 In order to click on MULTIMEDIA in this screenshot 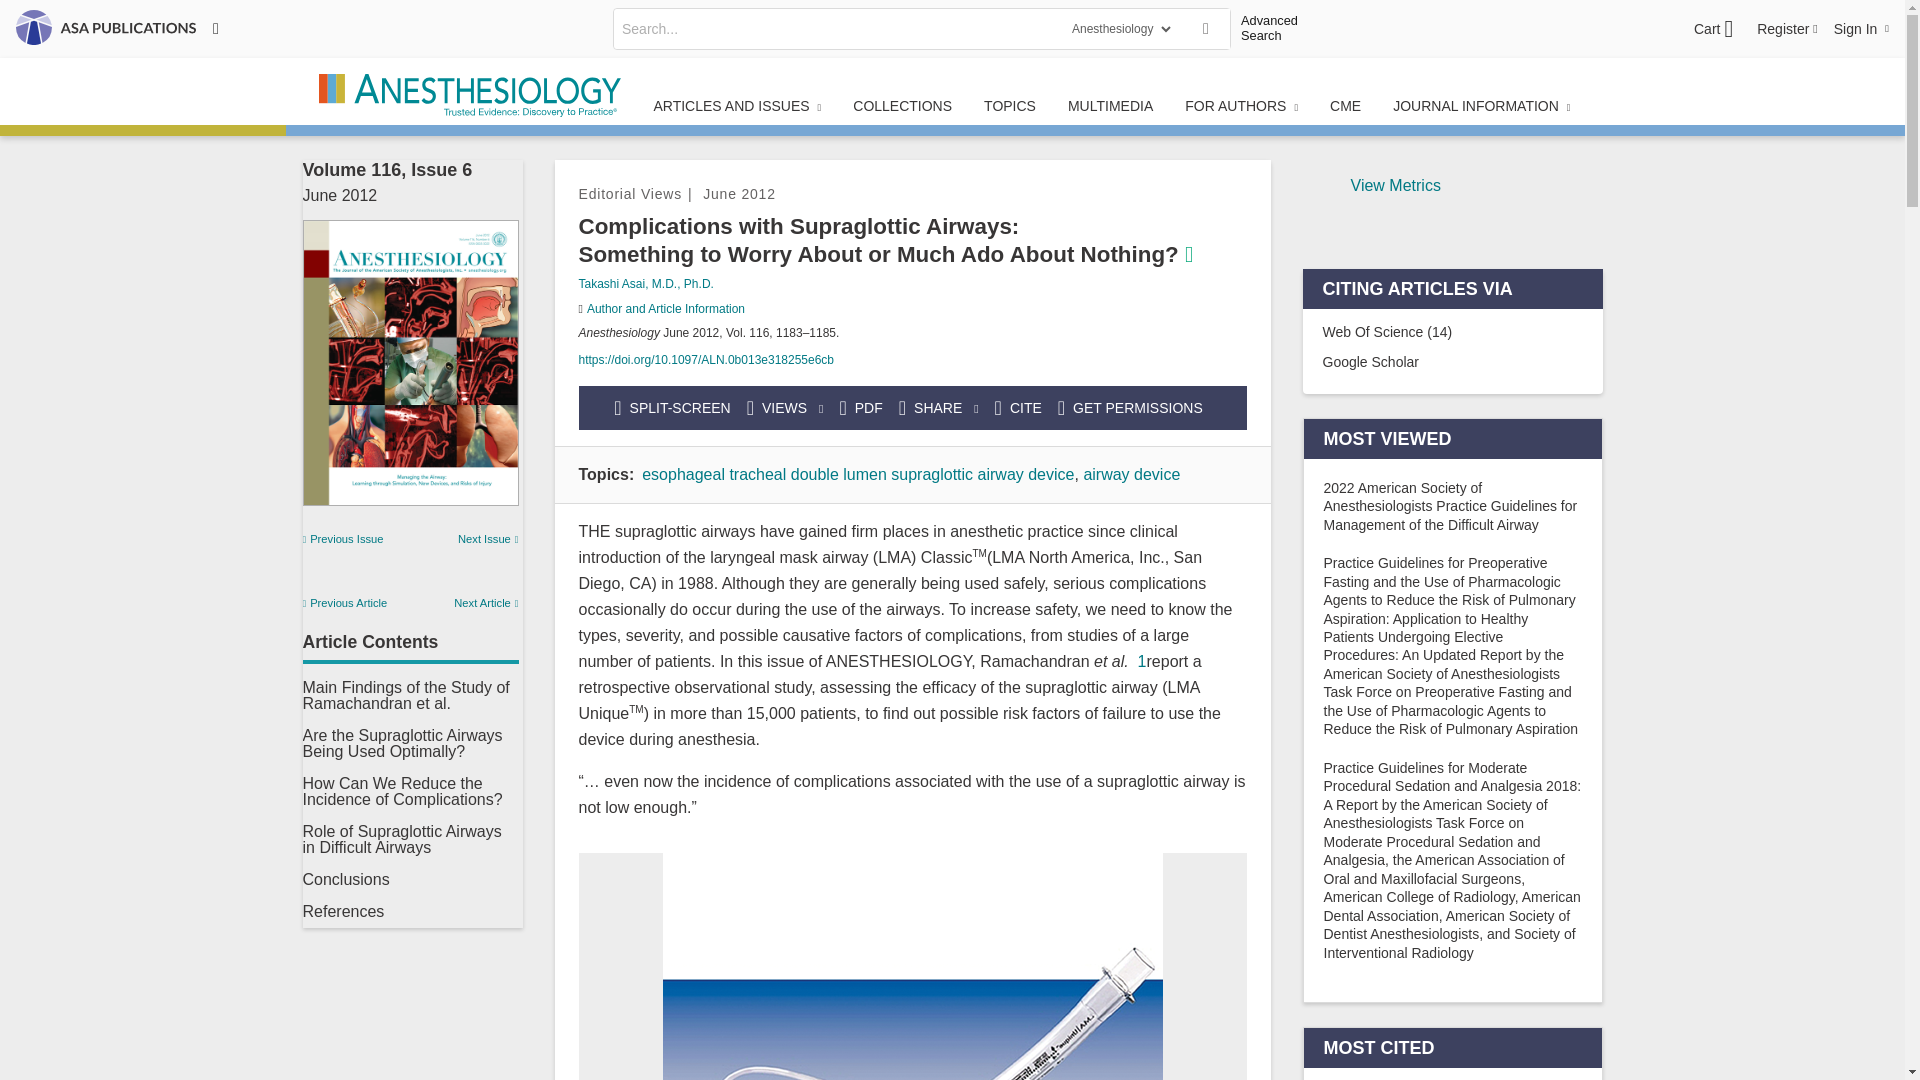, I will do `click(1110, 106)`.